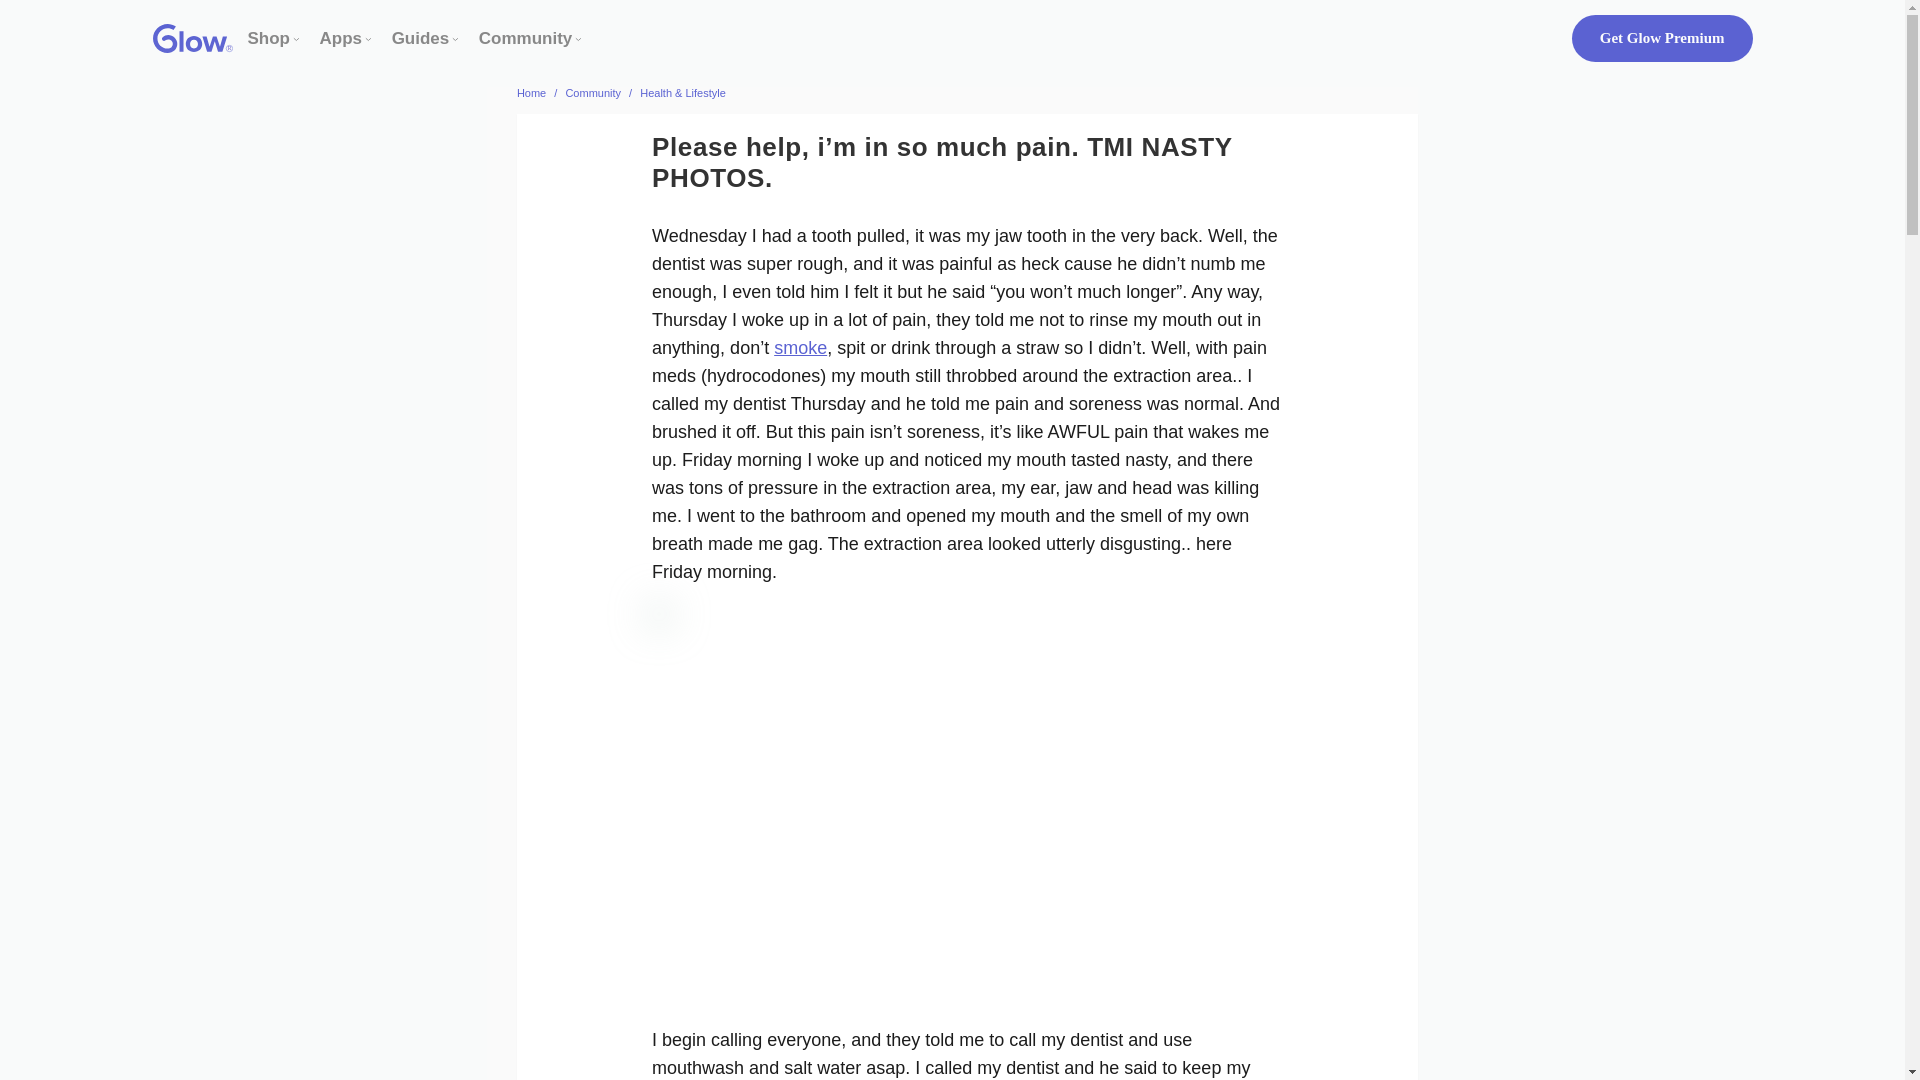 The width and height of the screenshot is (1920, 1080). Describe the element at coordinates (525, 38) in the screenshot. I see `Glow Community` at that location.